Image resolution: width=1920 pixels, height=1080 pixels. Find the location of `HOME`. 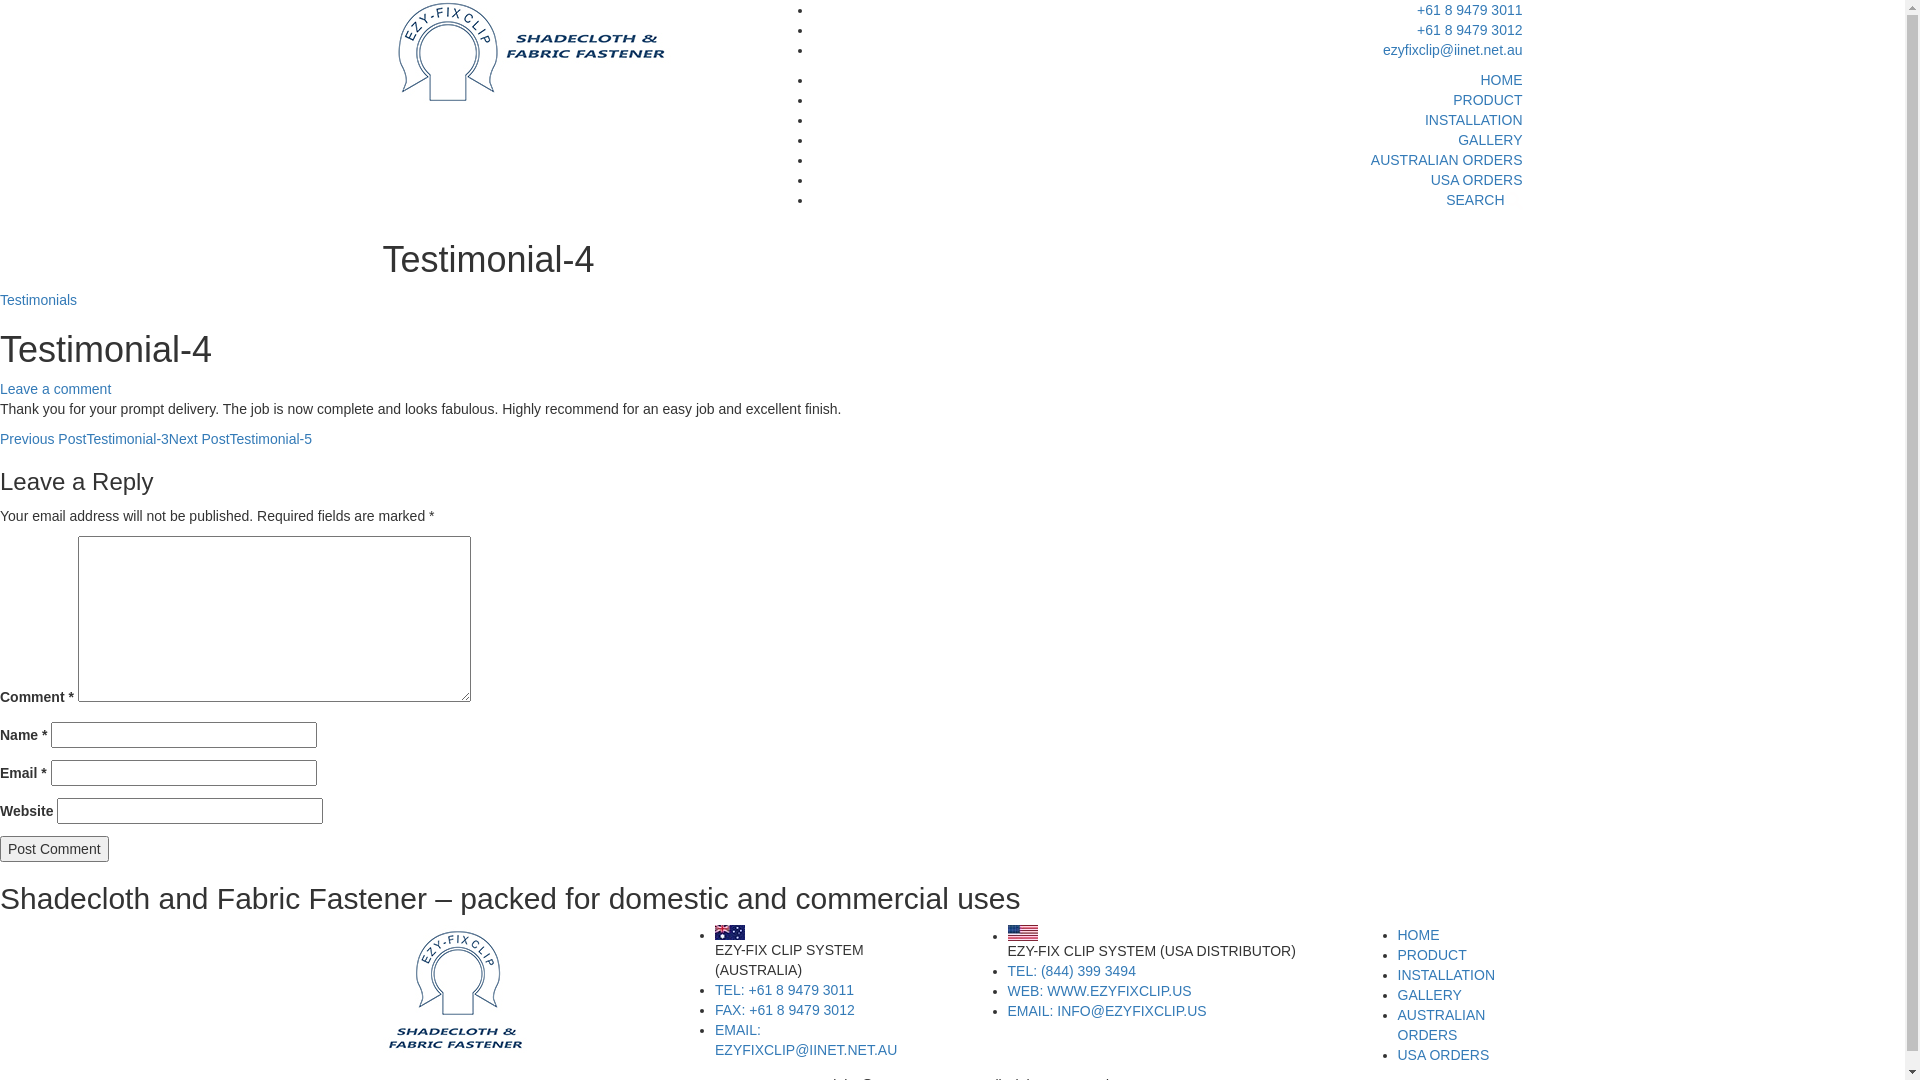

HOME is located at coordinates (1501, 80).